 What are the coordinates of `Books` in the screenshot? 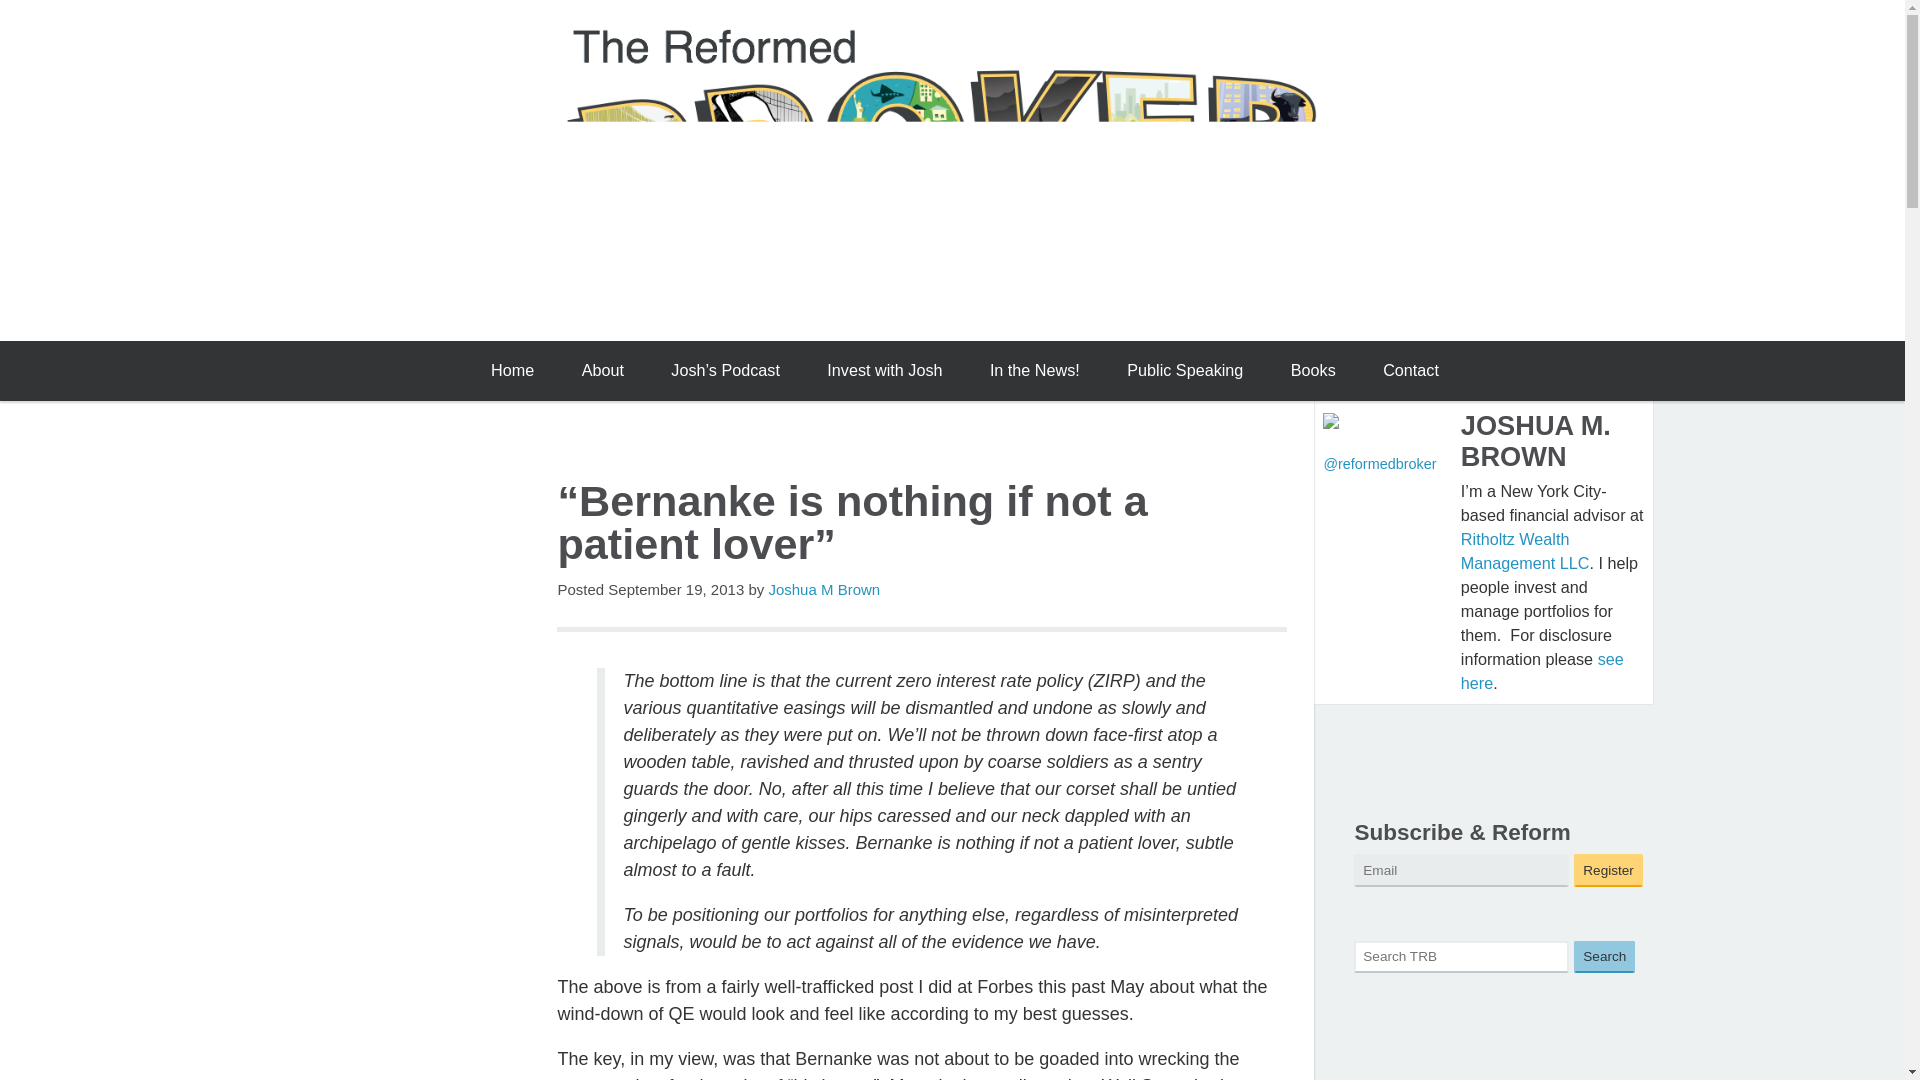 It's located at (1312, 370).